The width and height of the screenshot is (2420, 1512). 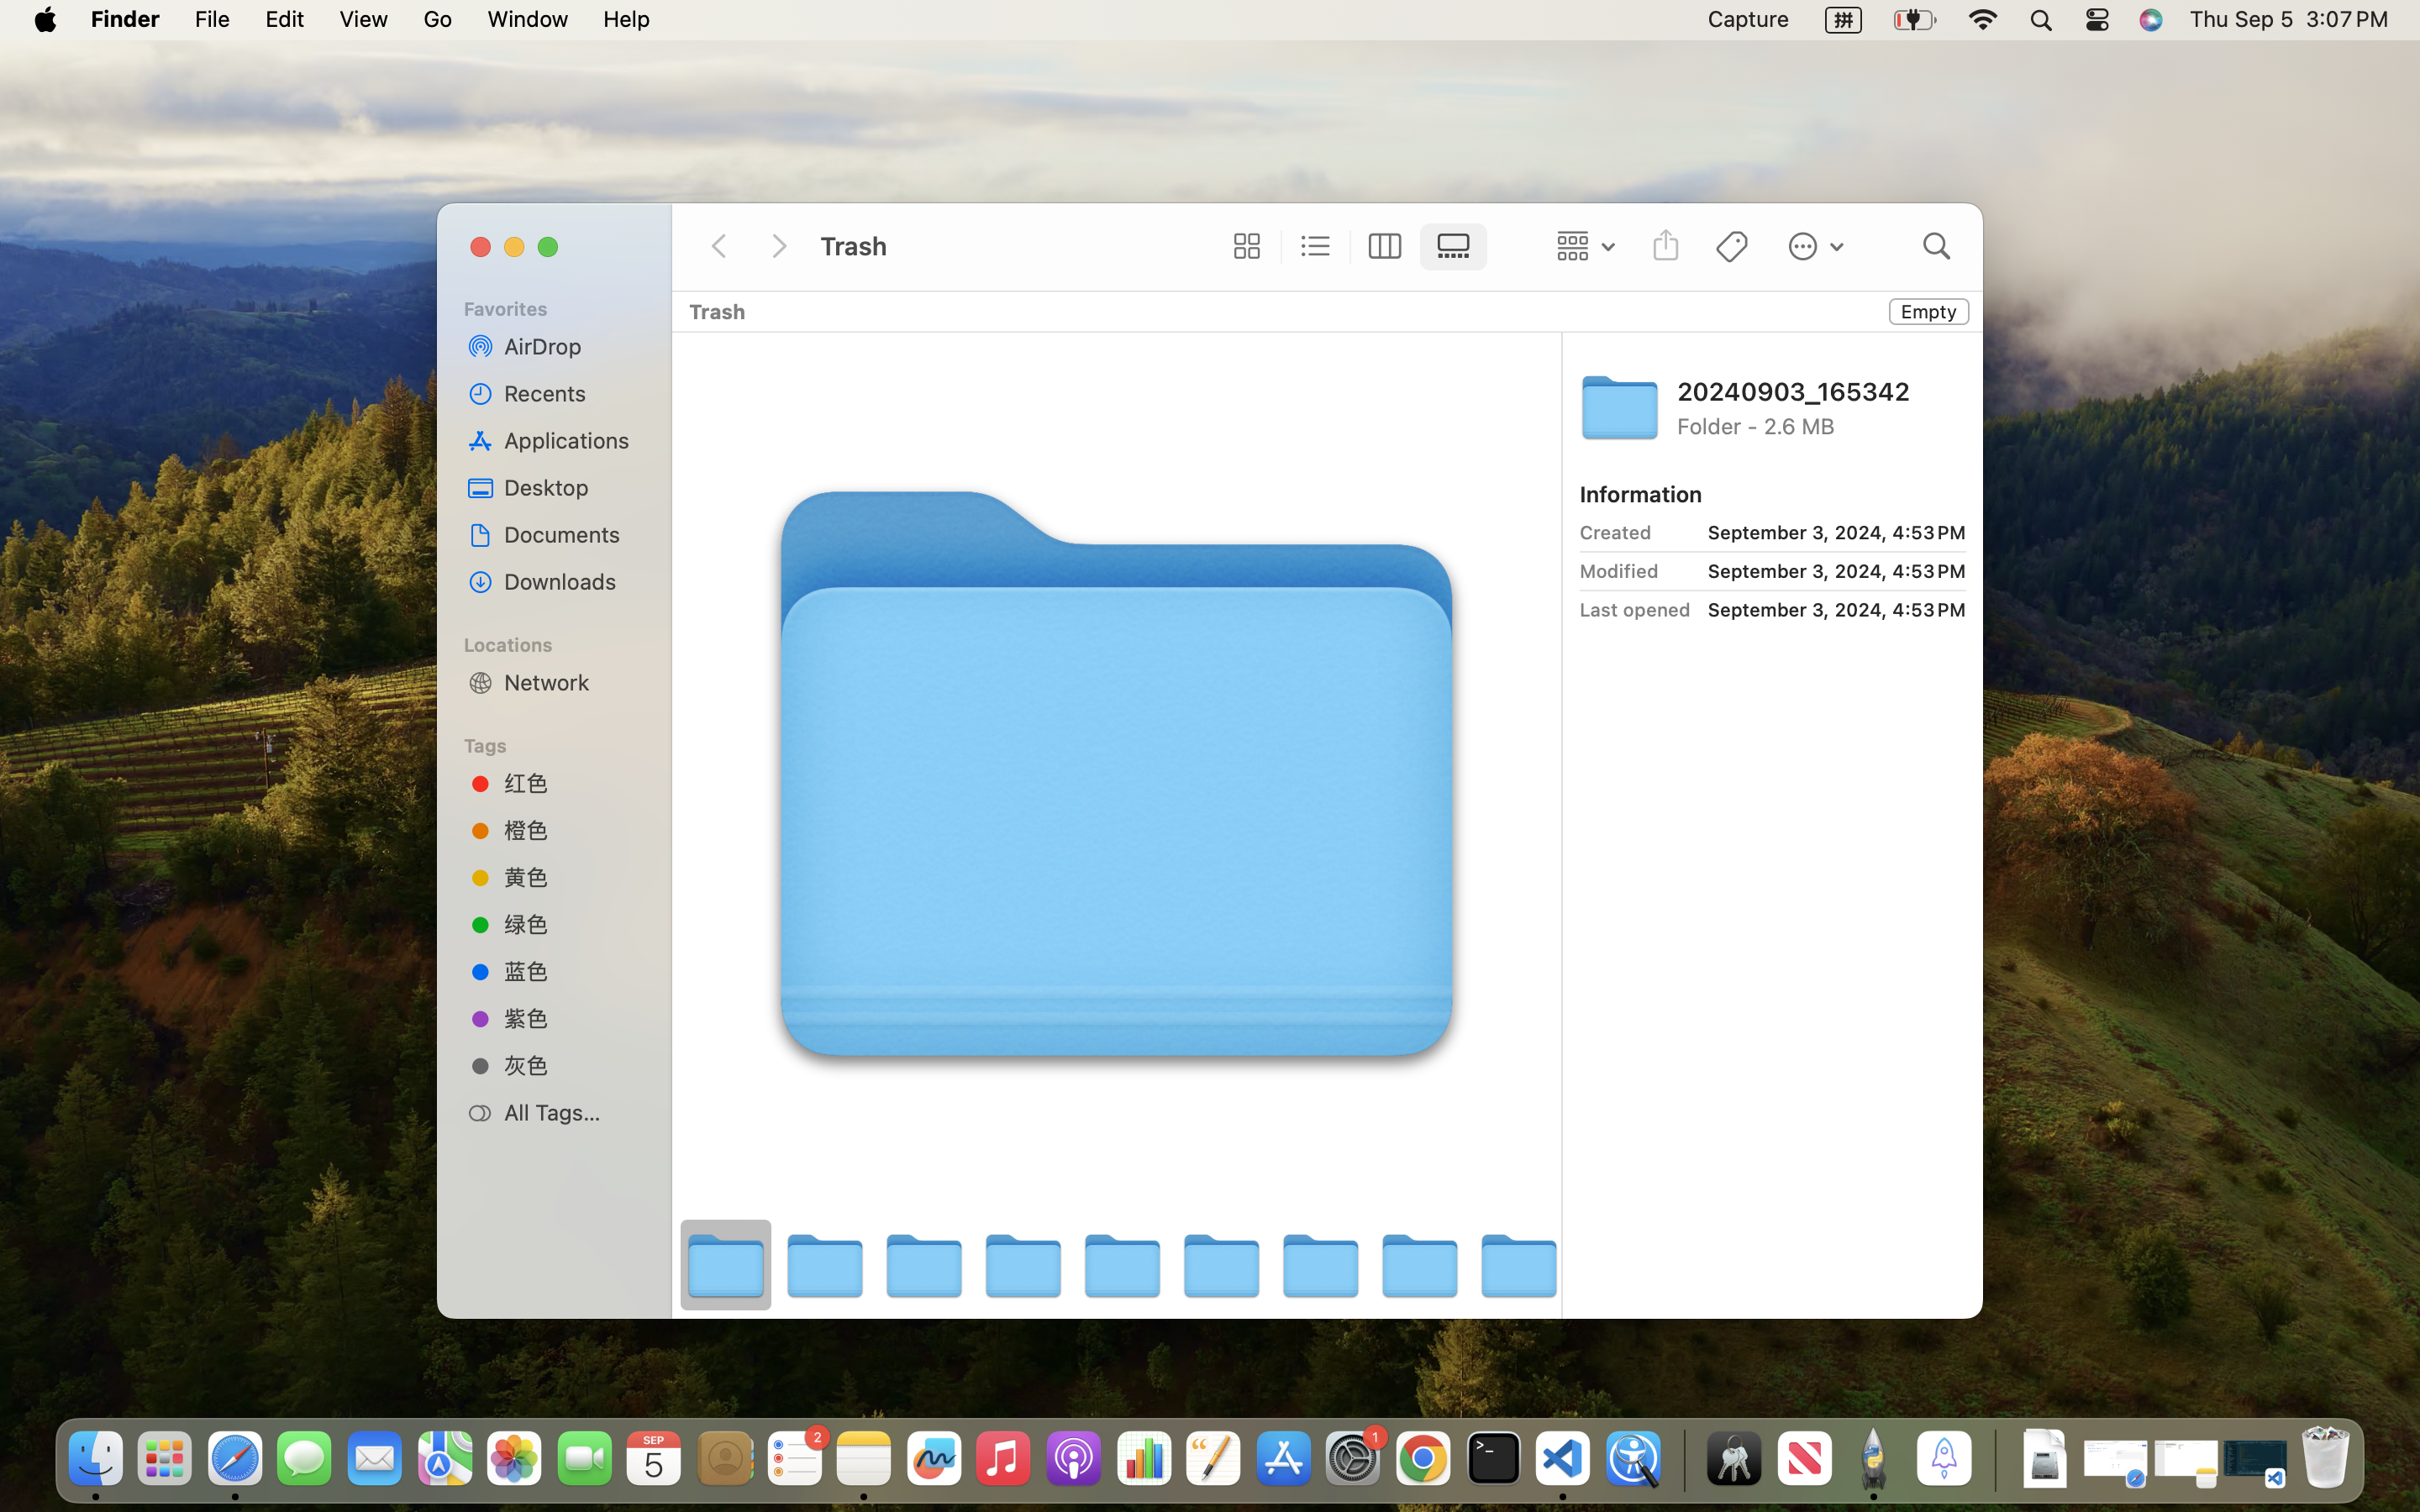 I want to click on Modified, so click(x=1619, y=571).